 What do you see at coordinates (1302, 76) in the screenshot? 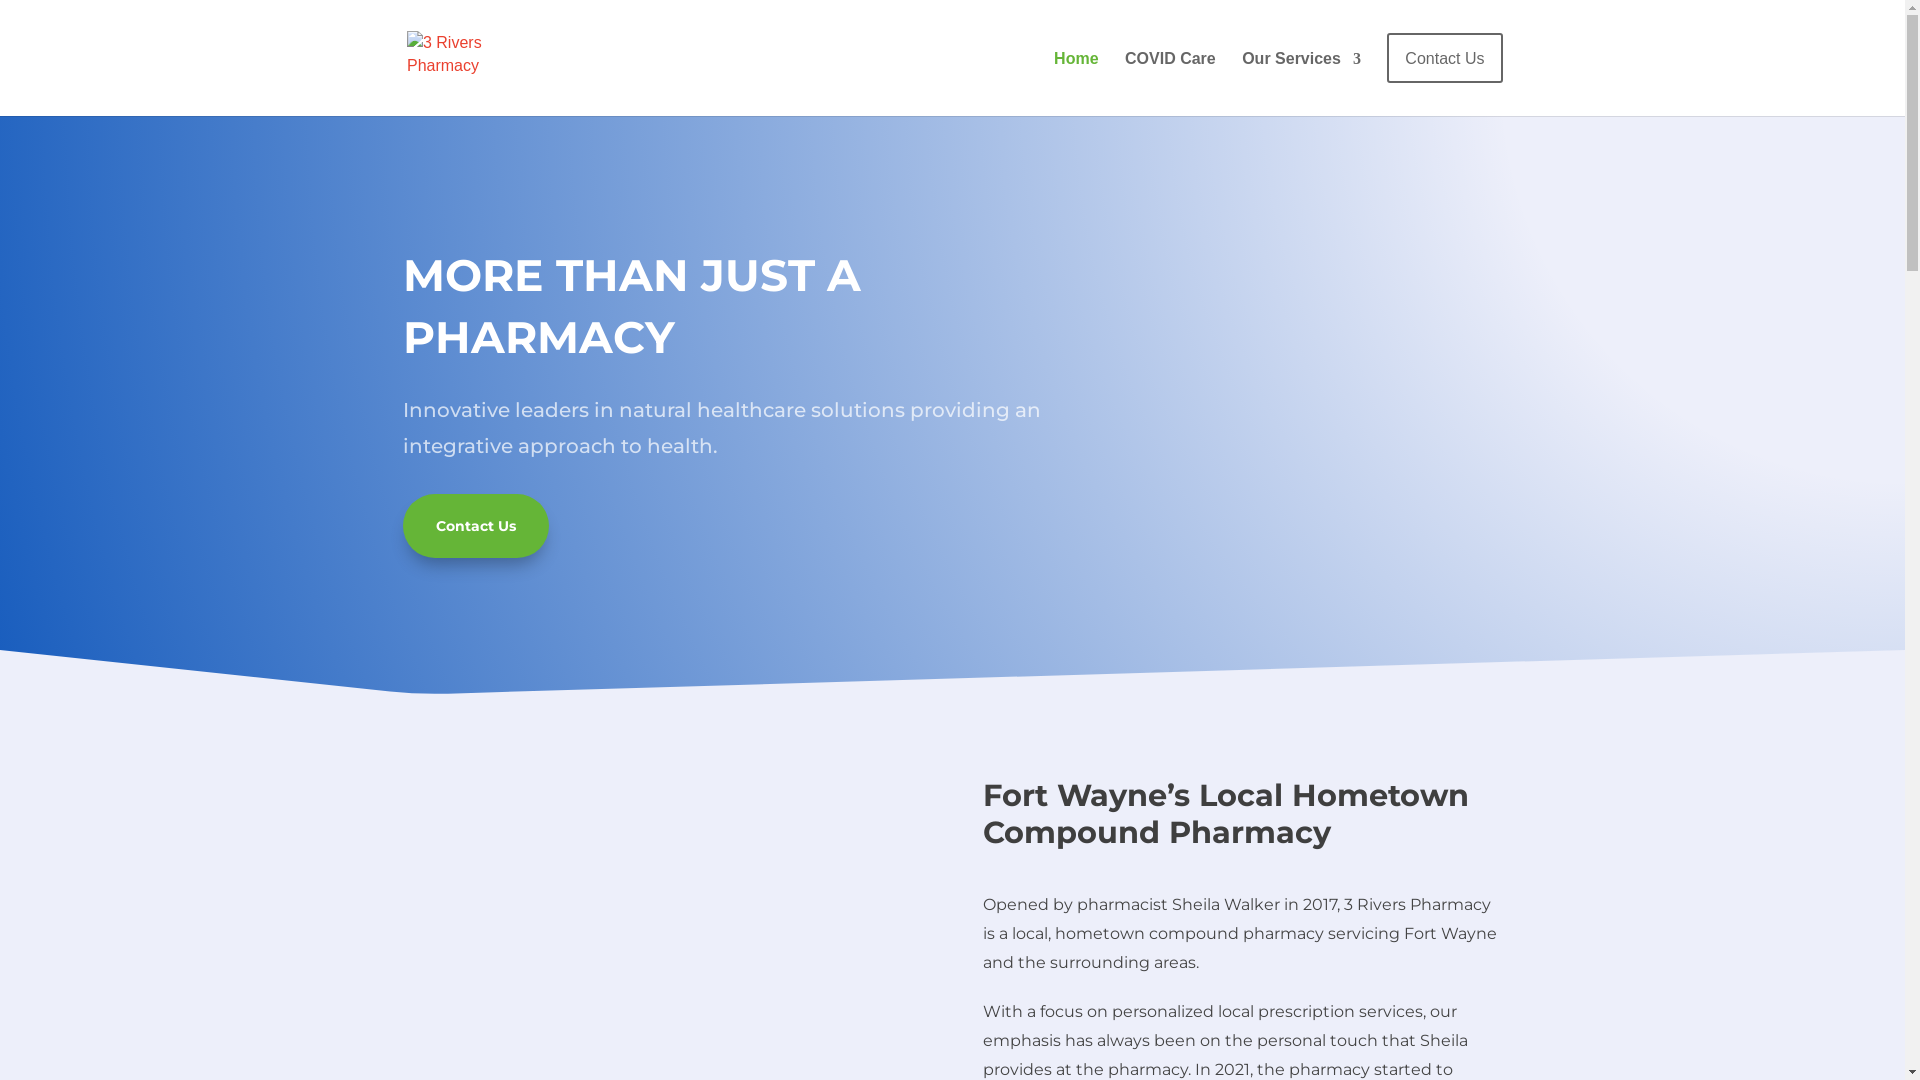
I see `Our Services` at bounding box center [1302, 76].